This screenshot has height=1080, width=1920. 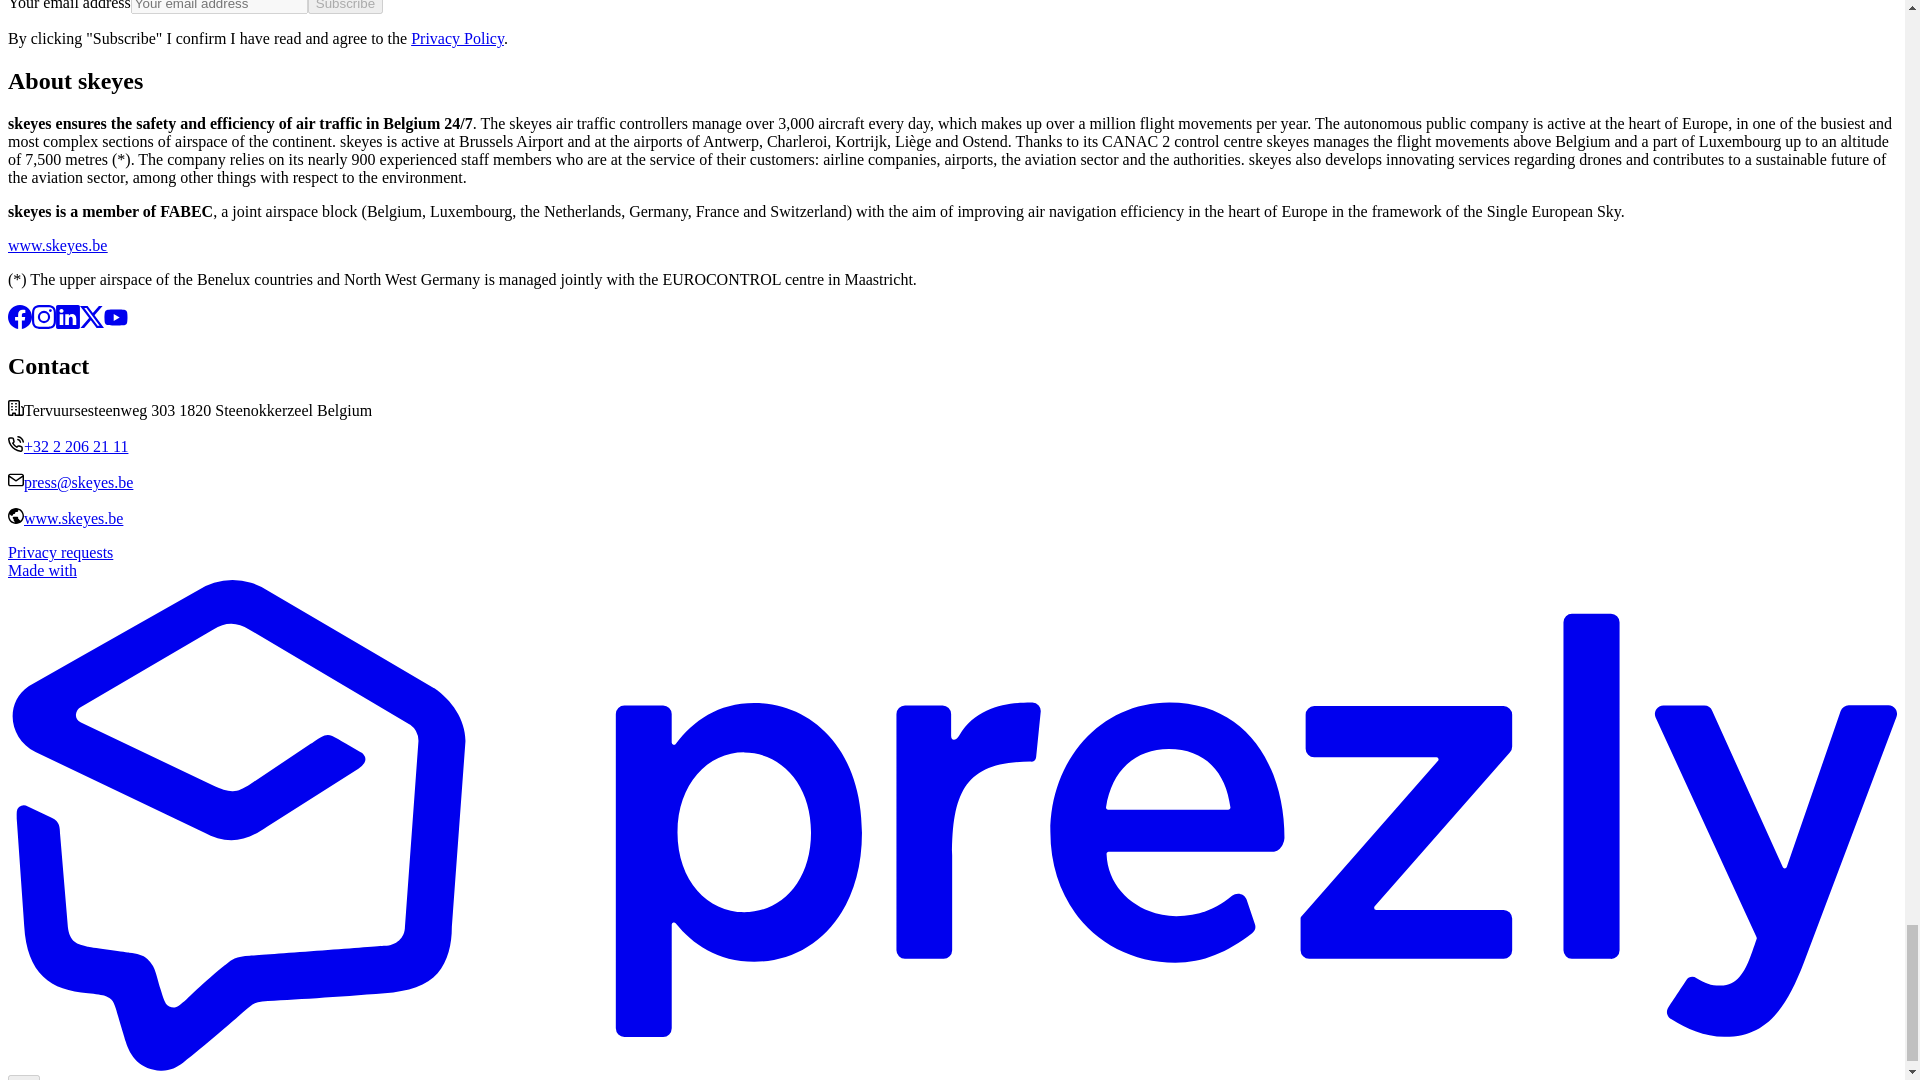 I want to click on www.skeyes.be, so click(x=57, y=244).